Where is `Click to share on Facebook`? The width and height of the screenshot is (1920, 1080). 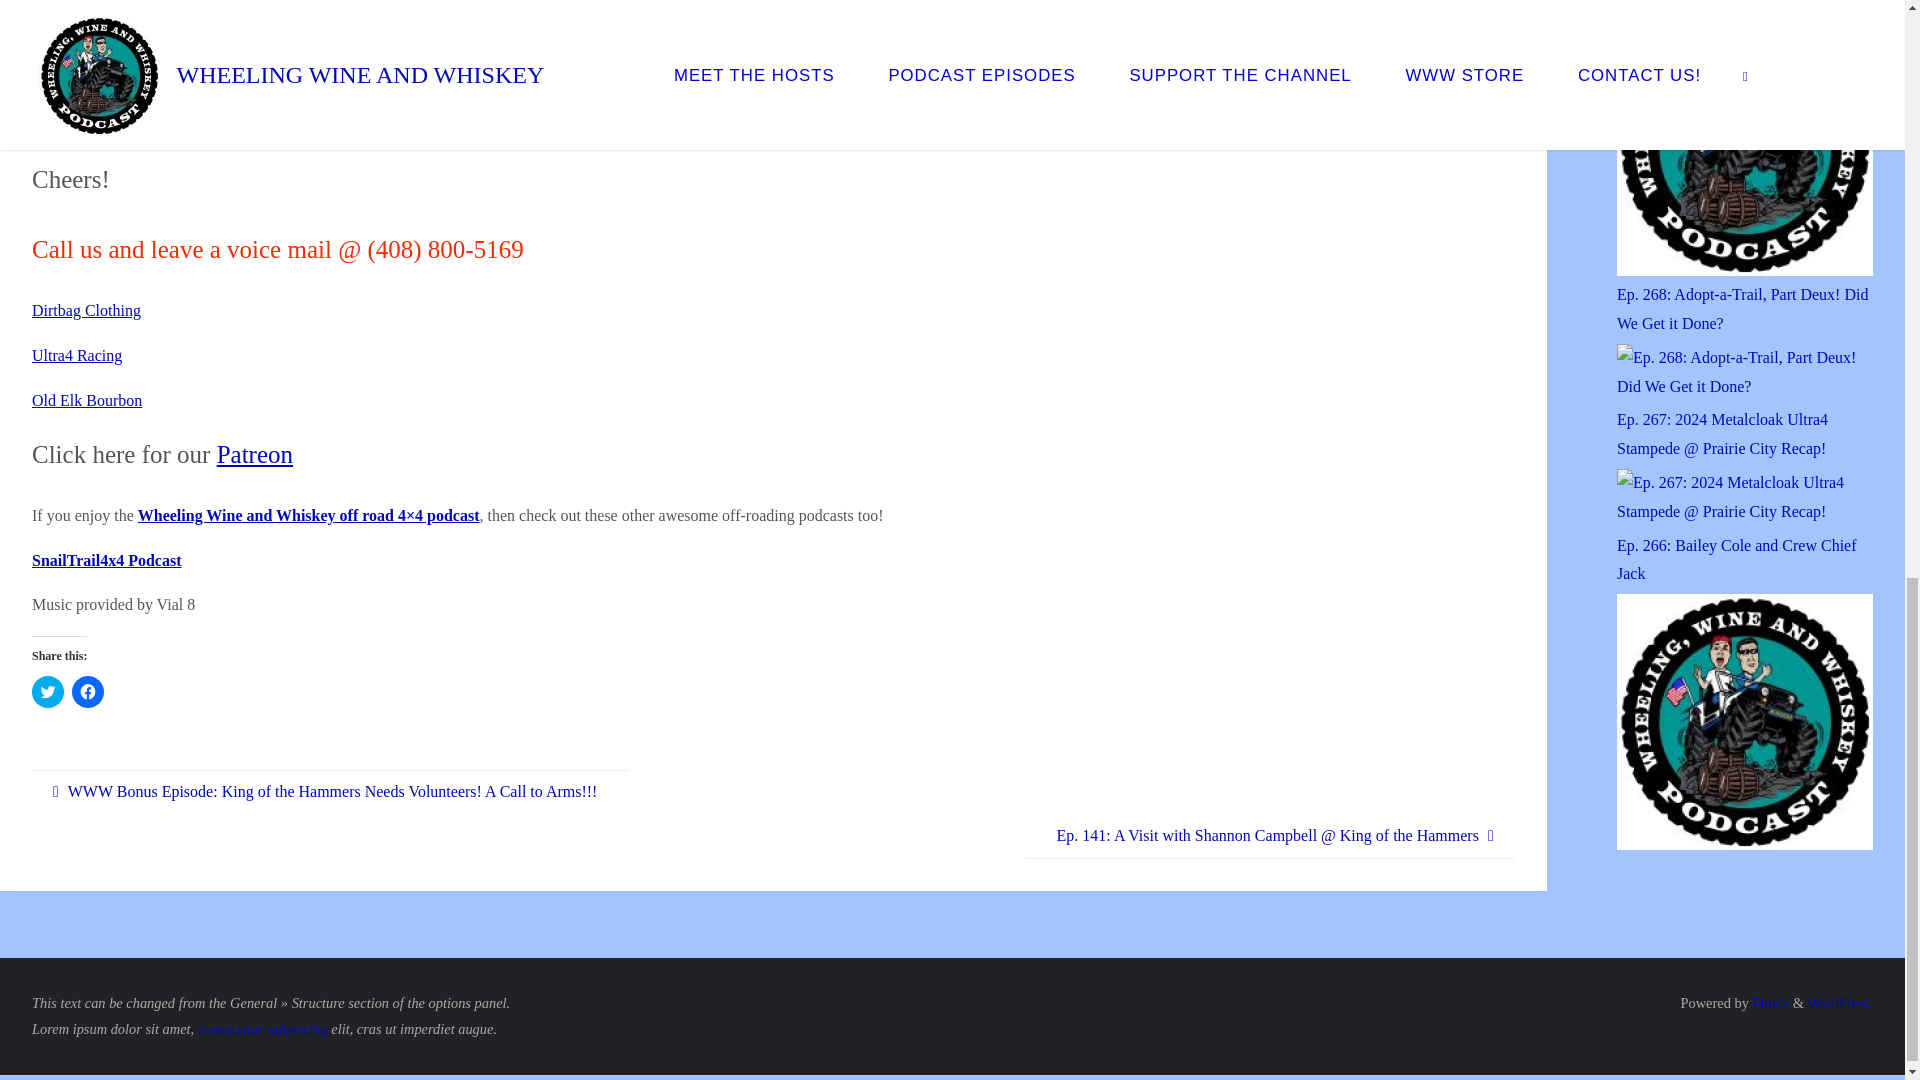 Click to share on Facebook is located at coordinates (88, 692).